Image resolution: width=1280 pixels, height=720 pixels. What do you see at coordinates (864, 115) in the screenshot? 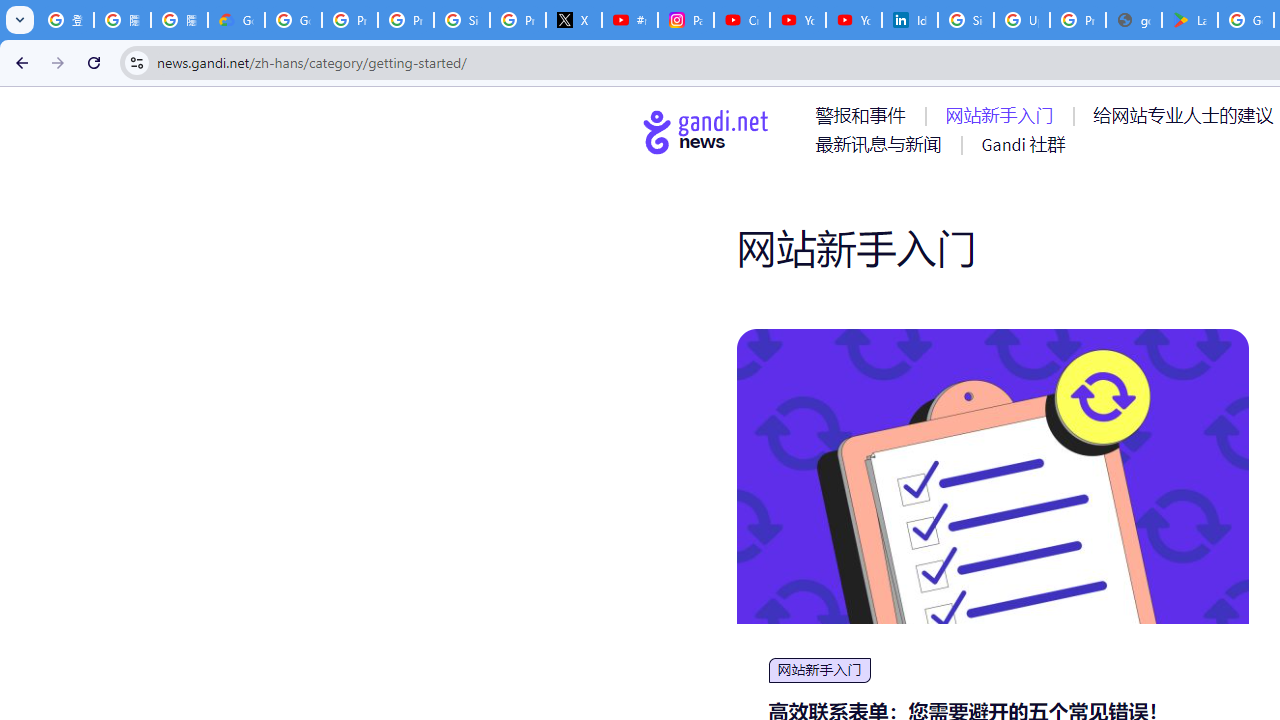
I see `AutomationID: menu-item-77761` at bounding box center [864, 115].